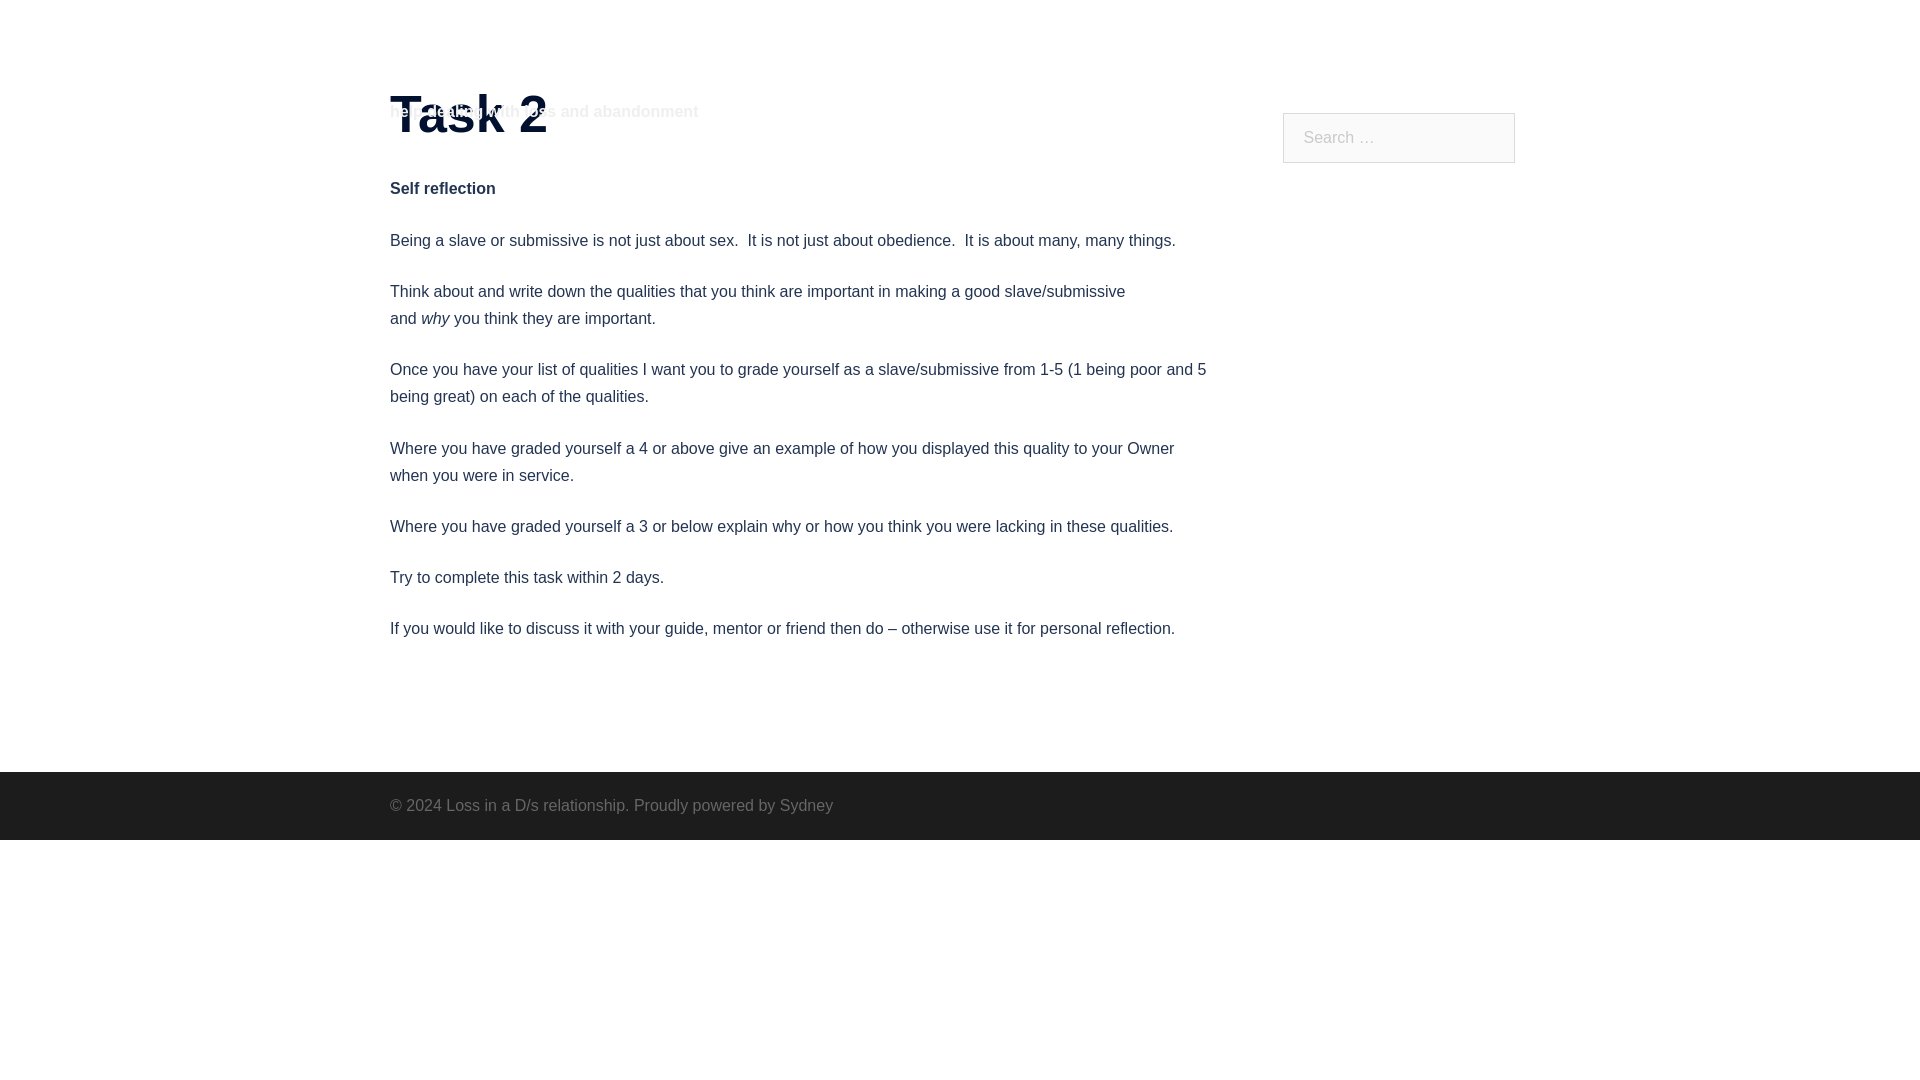 This screenshot has width=1920, height=1080. What do you see at coordinates (806, 806) in the screenshot?
I see `Sydney` at bounding box center [806, 806].